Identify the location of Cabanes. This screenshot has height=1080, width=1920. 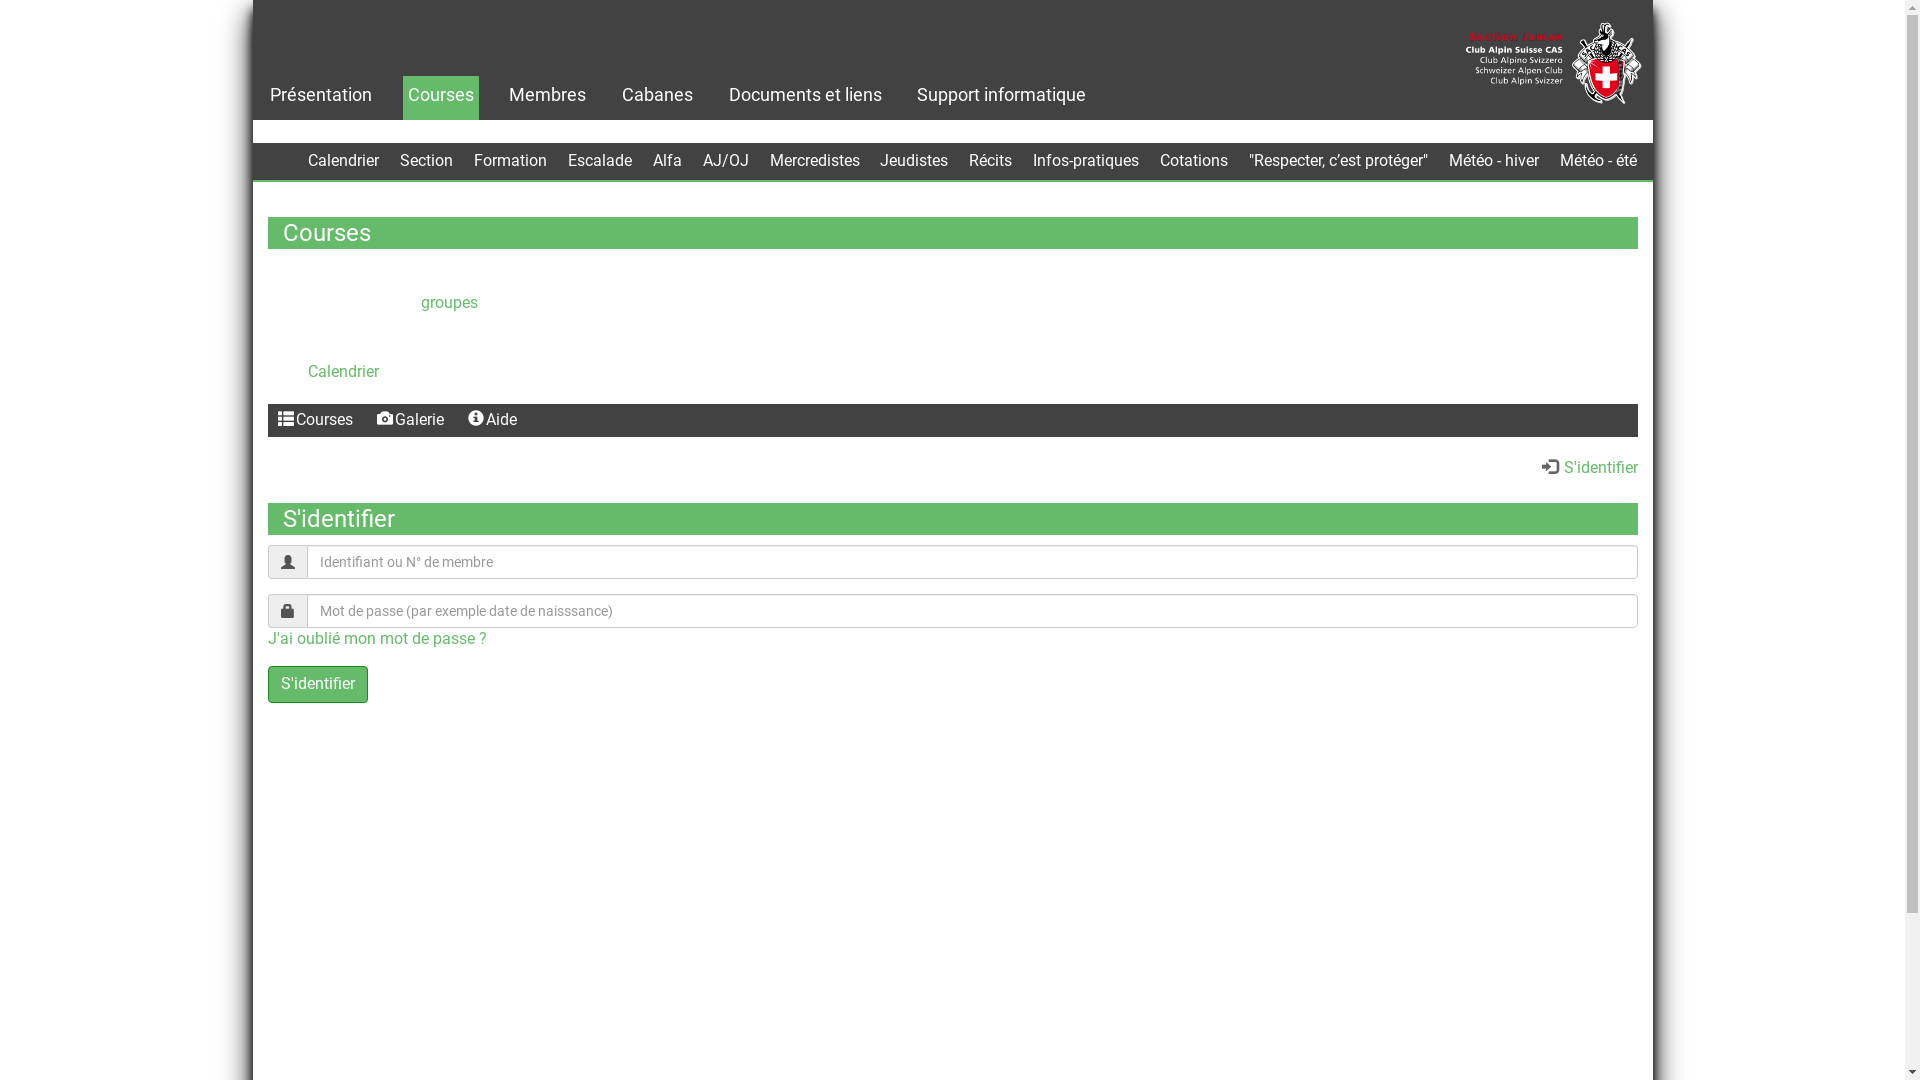
(658, 95).